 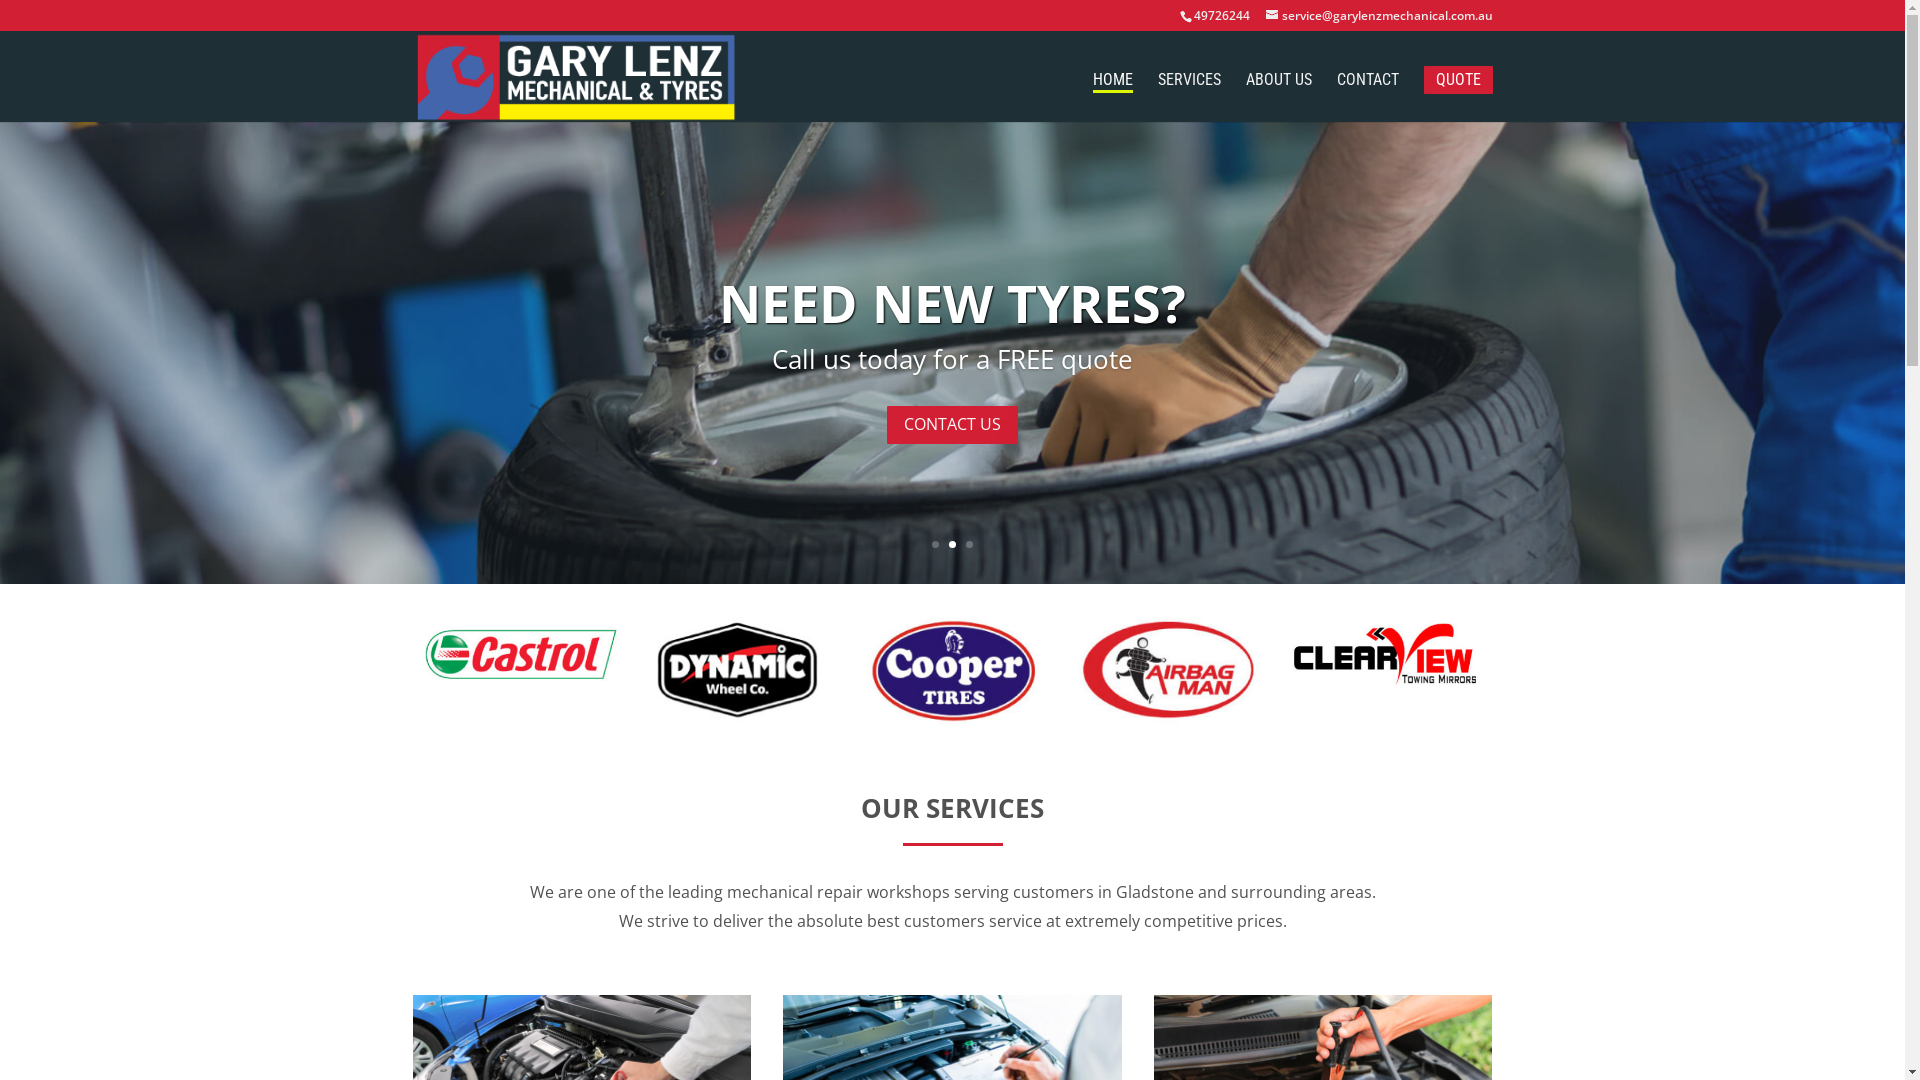 What do you see at coordinates (1380, 16) in the screenshot?
I see `service@garylenzmechanical.com.au` at bounding box center [1380, 16].